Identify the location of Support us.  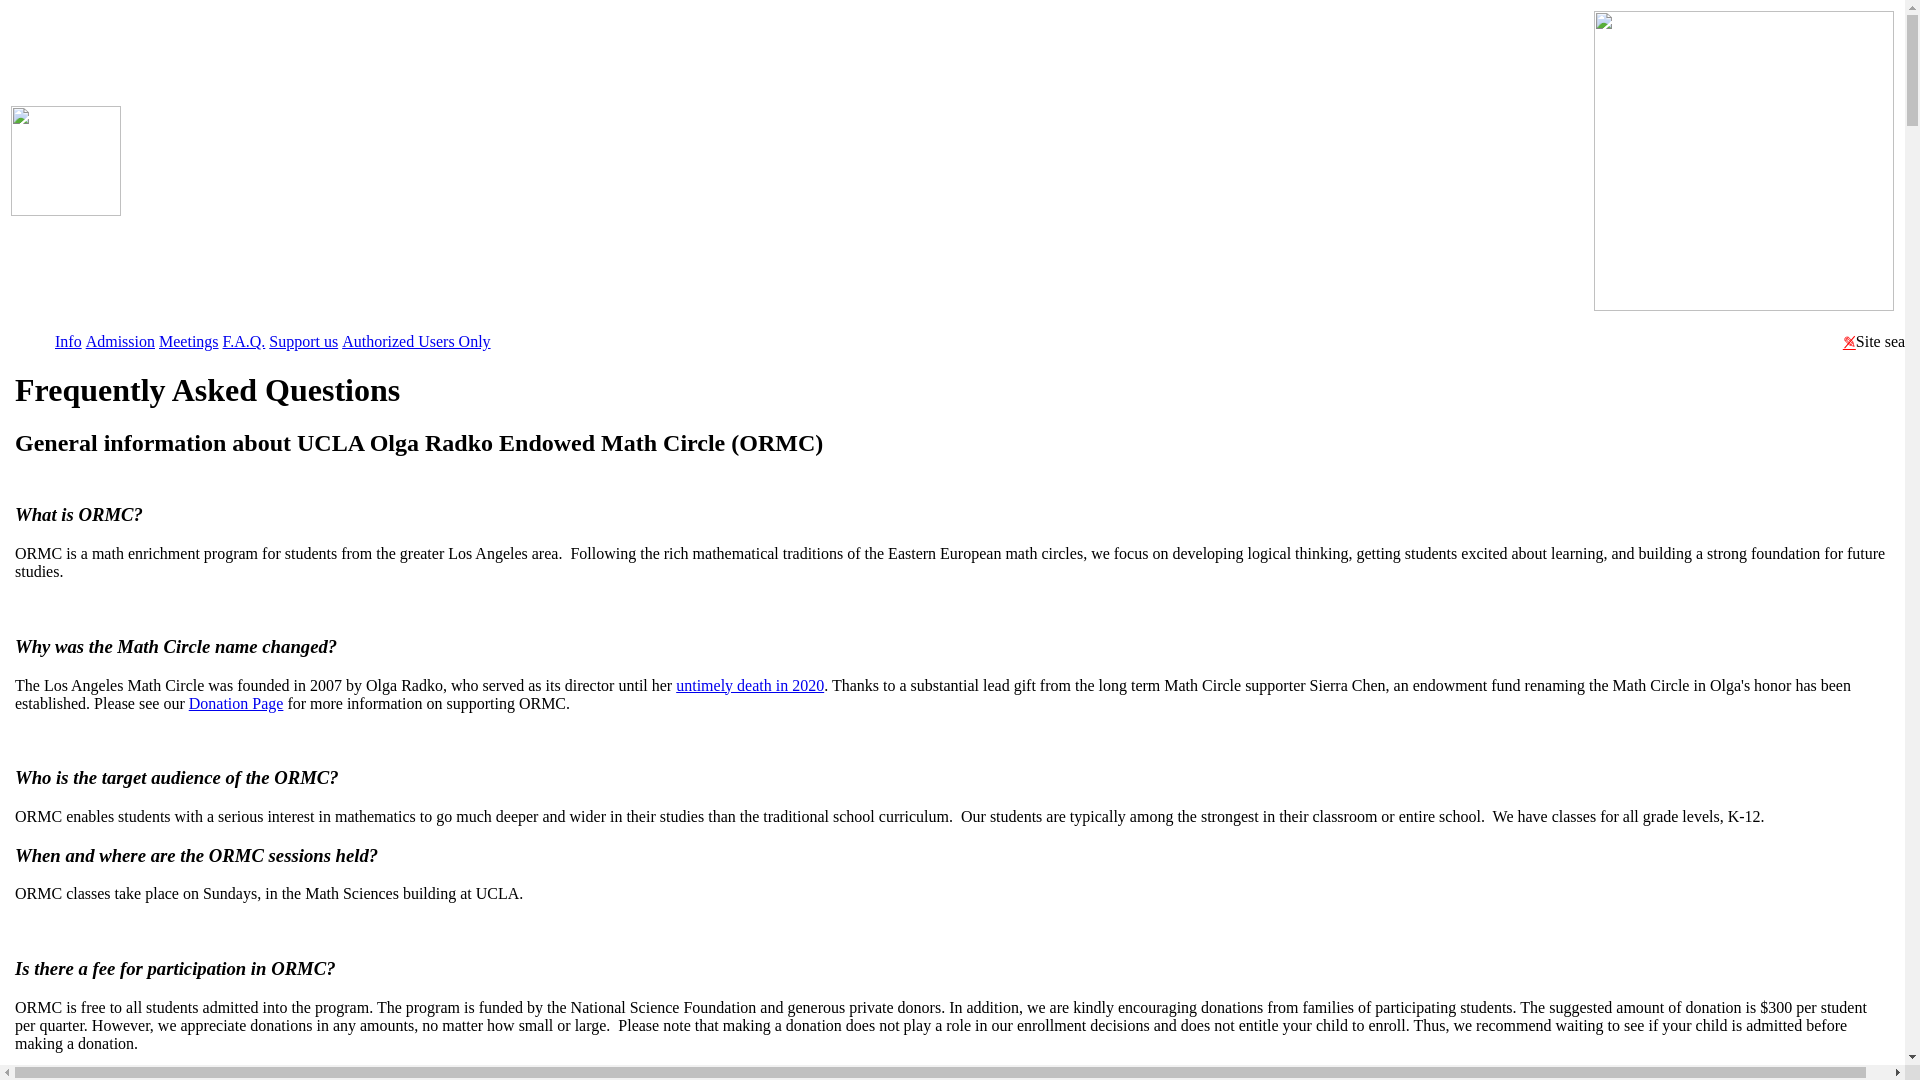
(302, 340).